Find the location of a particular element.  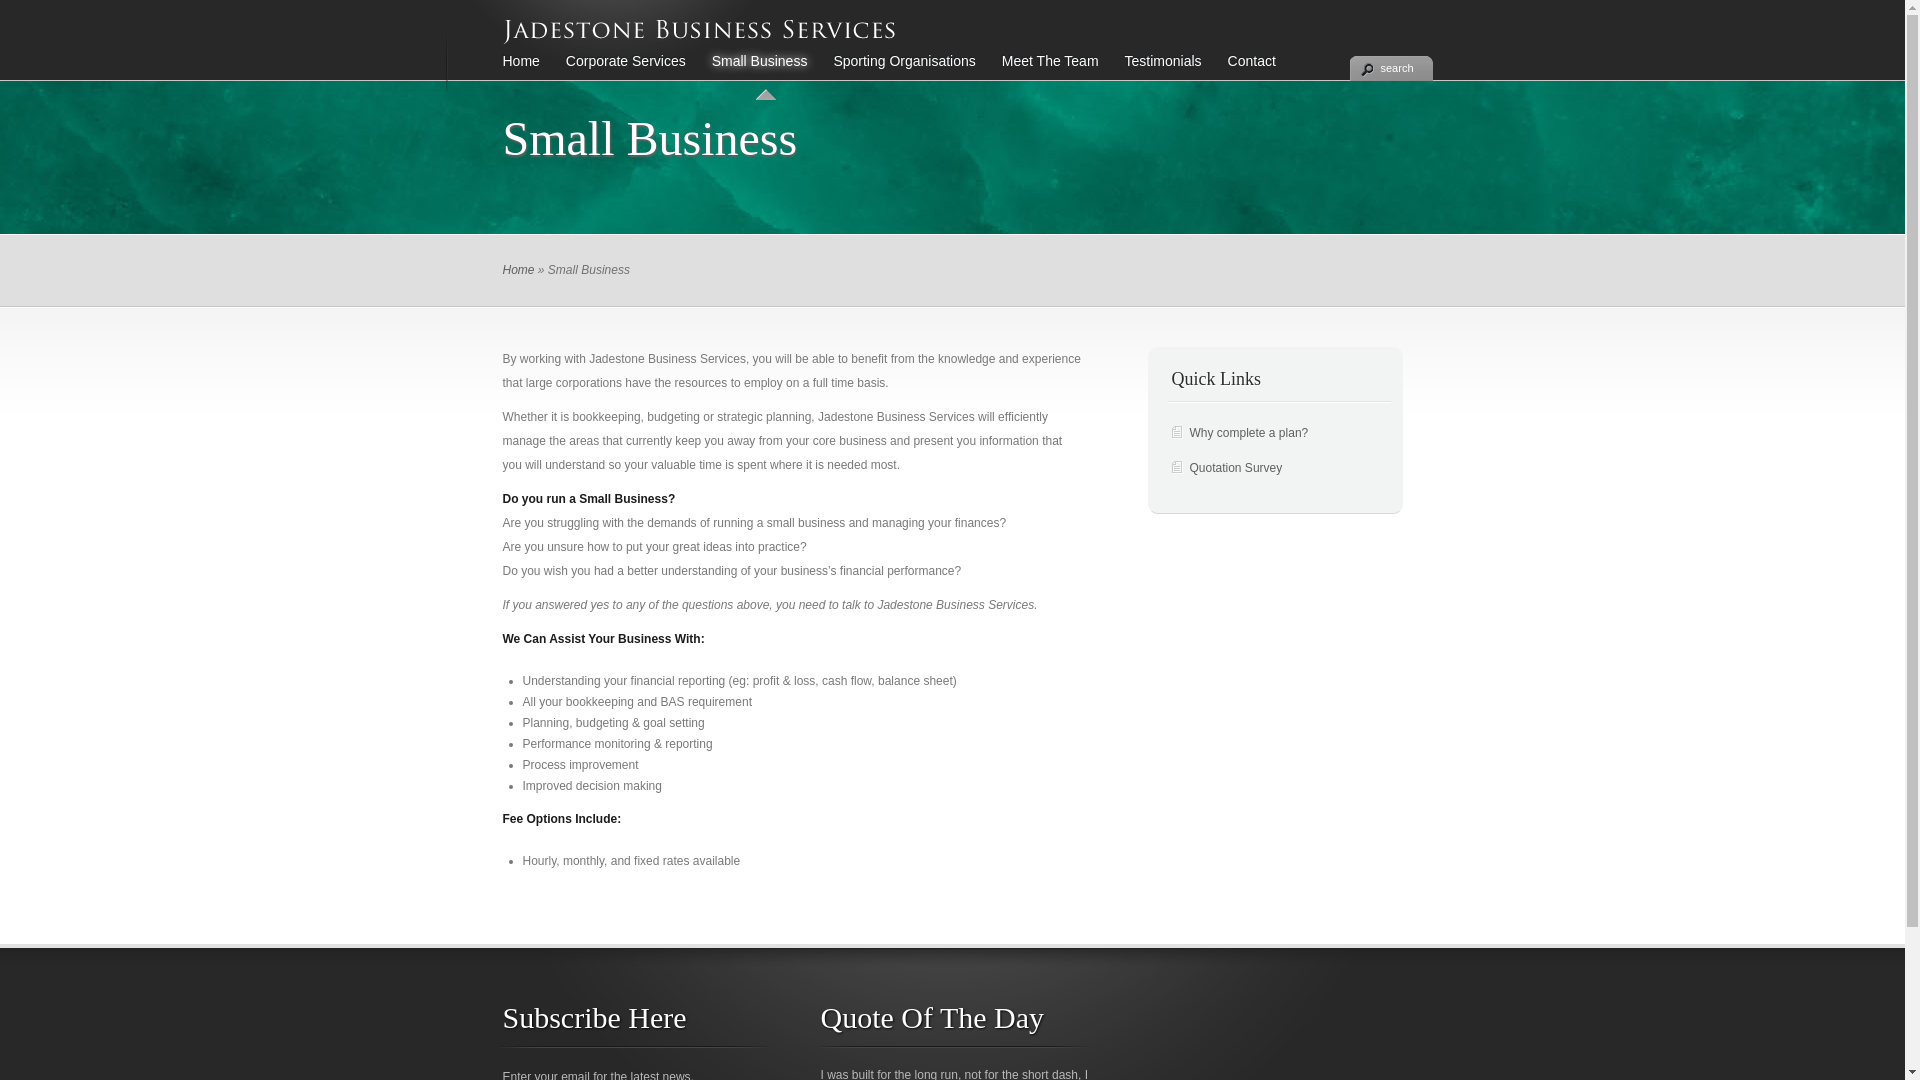

Meet The Team is located at coordinates (1043, 72).